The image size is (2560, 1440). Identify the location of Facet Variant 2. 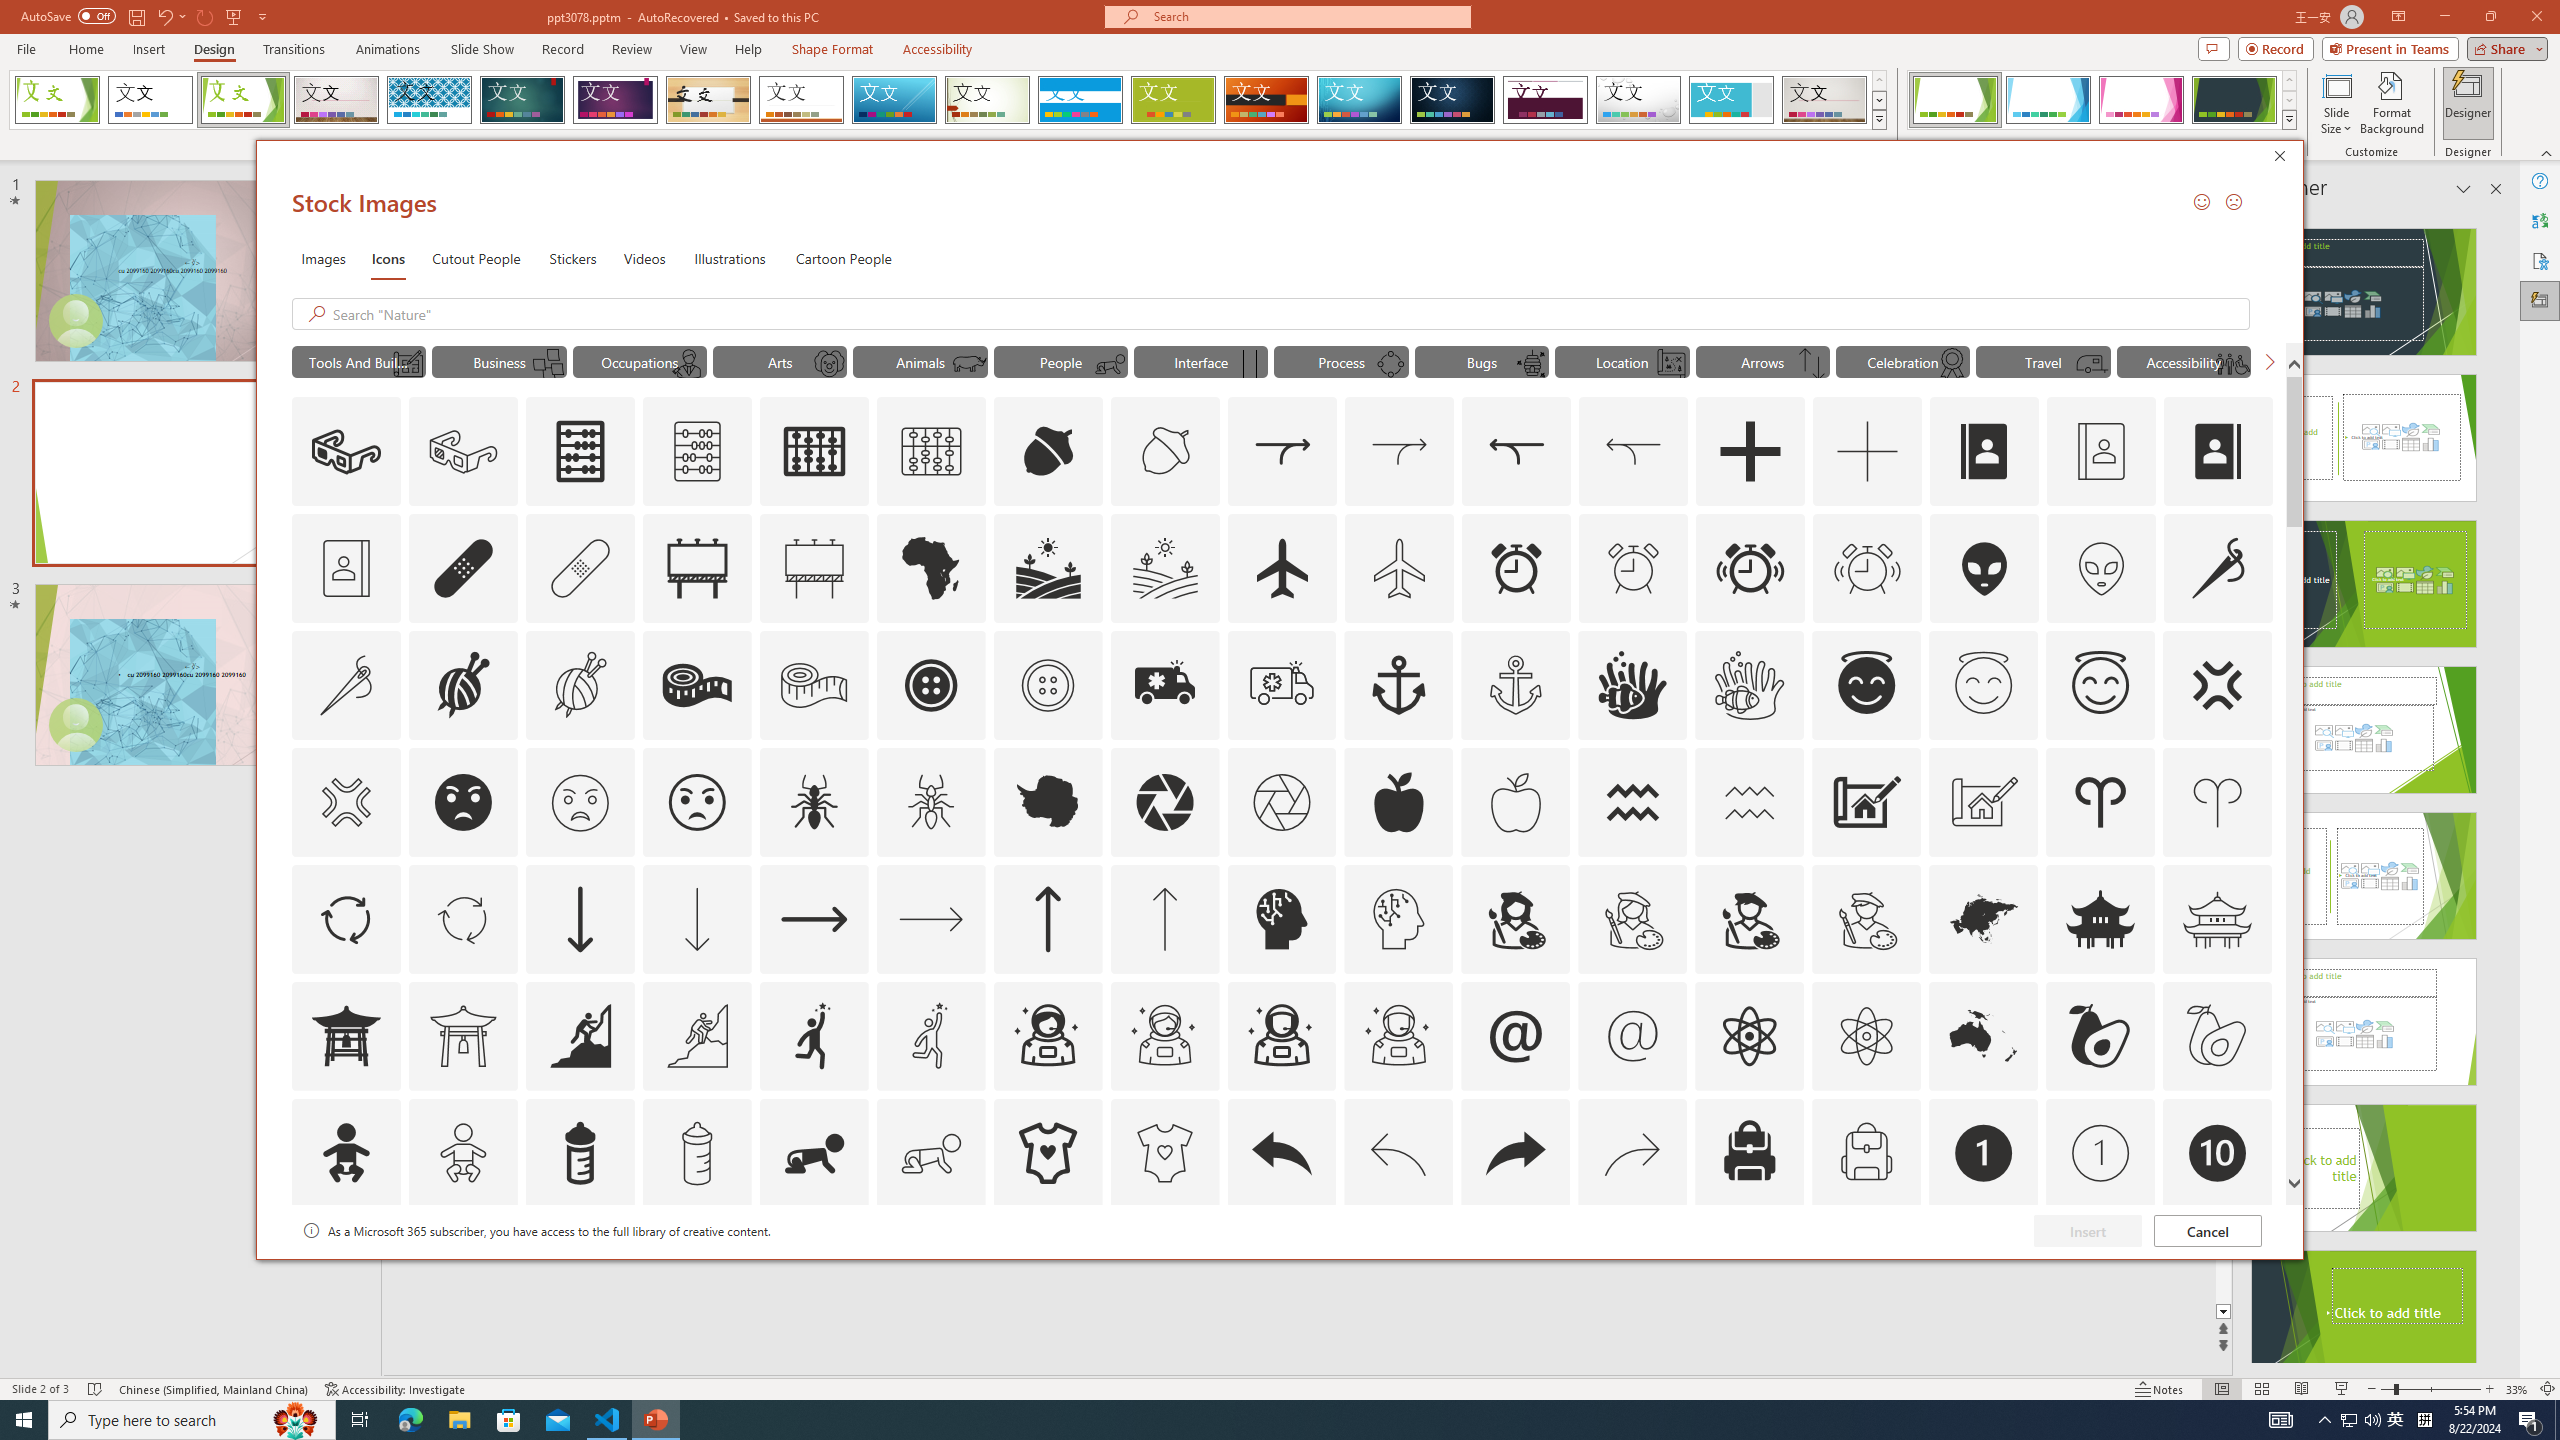
(2048, 100).